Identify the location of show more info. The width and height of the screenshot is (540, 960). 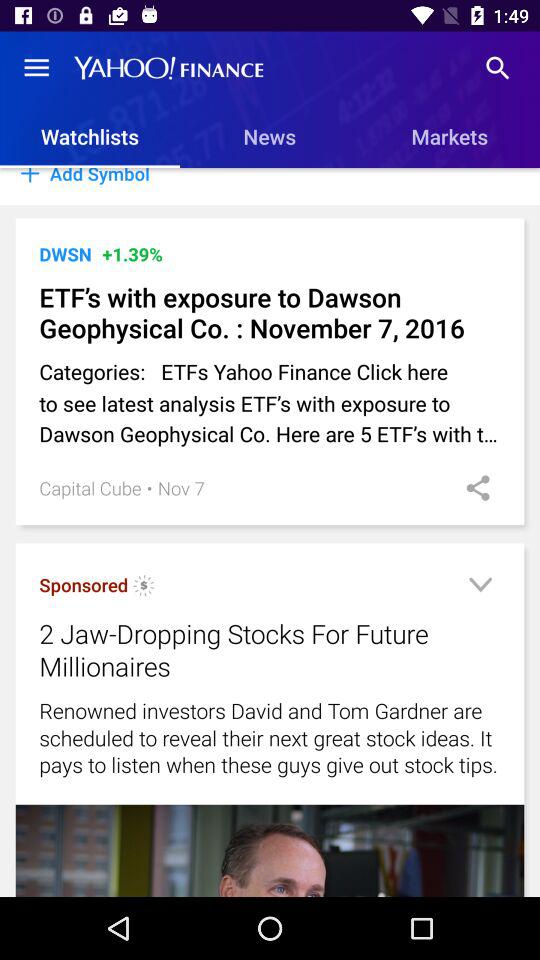
(480, 588).